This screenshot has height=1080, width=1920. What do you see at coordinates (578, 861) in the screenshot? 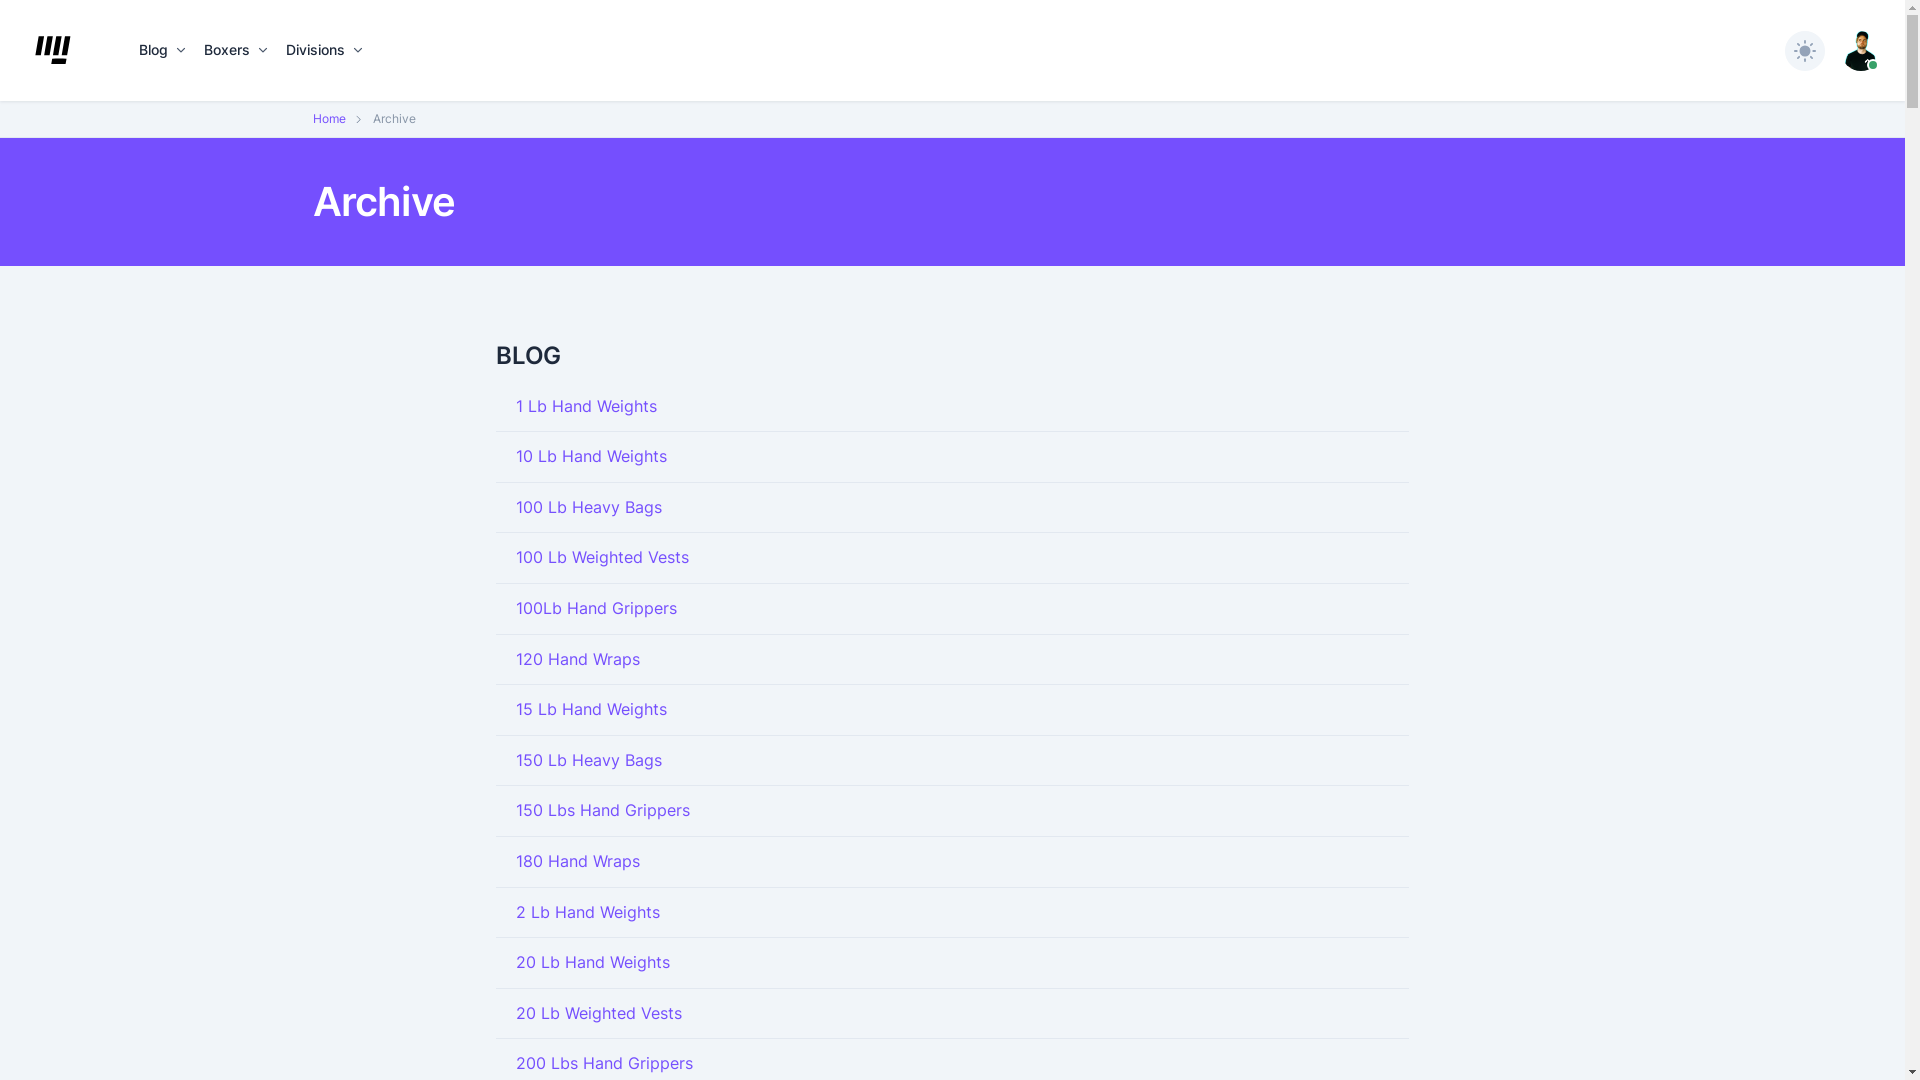
I see `180 Hand Wraps` at bounding box center [578, 861].